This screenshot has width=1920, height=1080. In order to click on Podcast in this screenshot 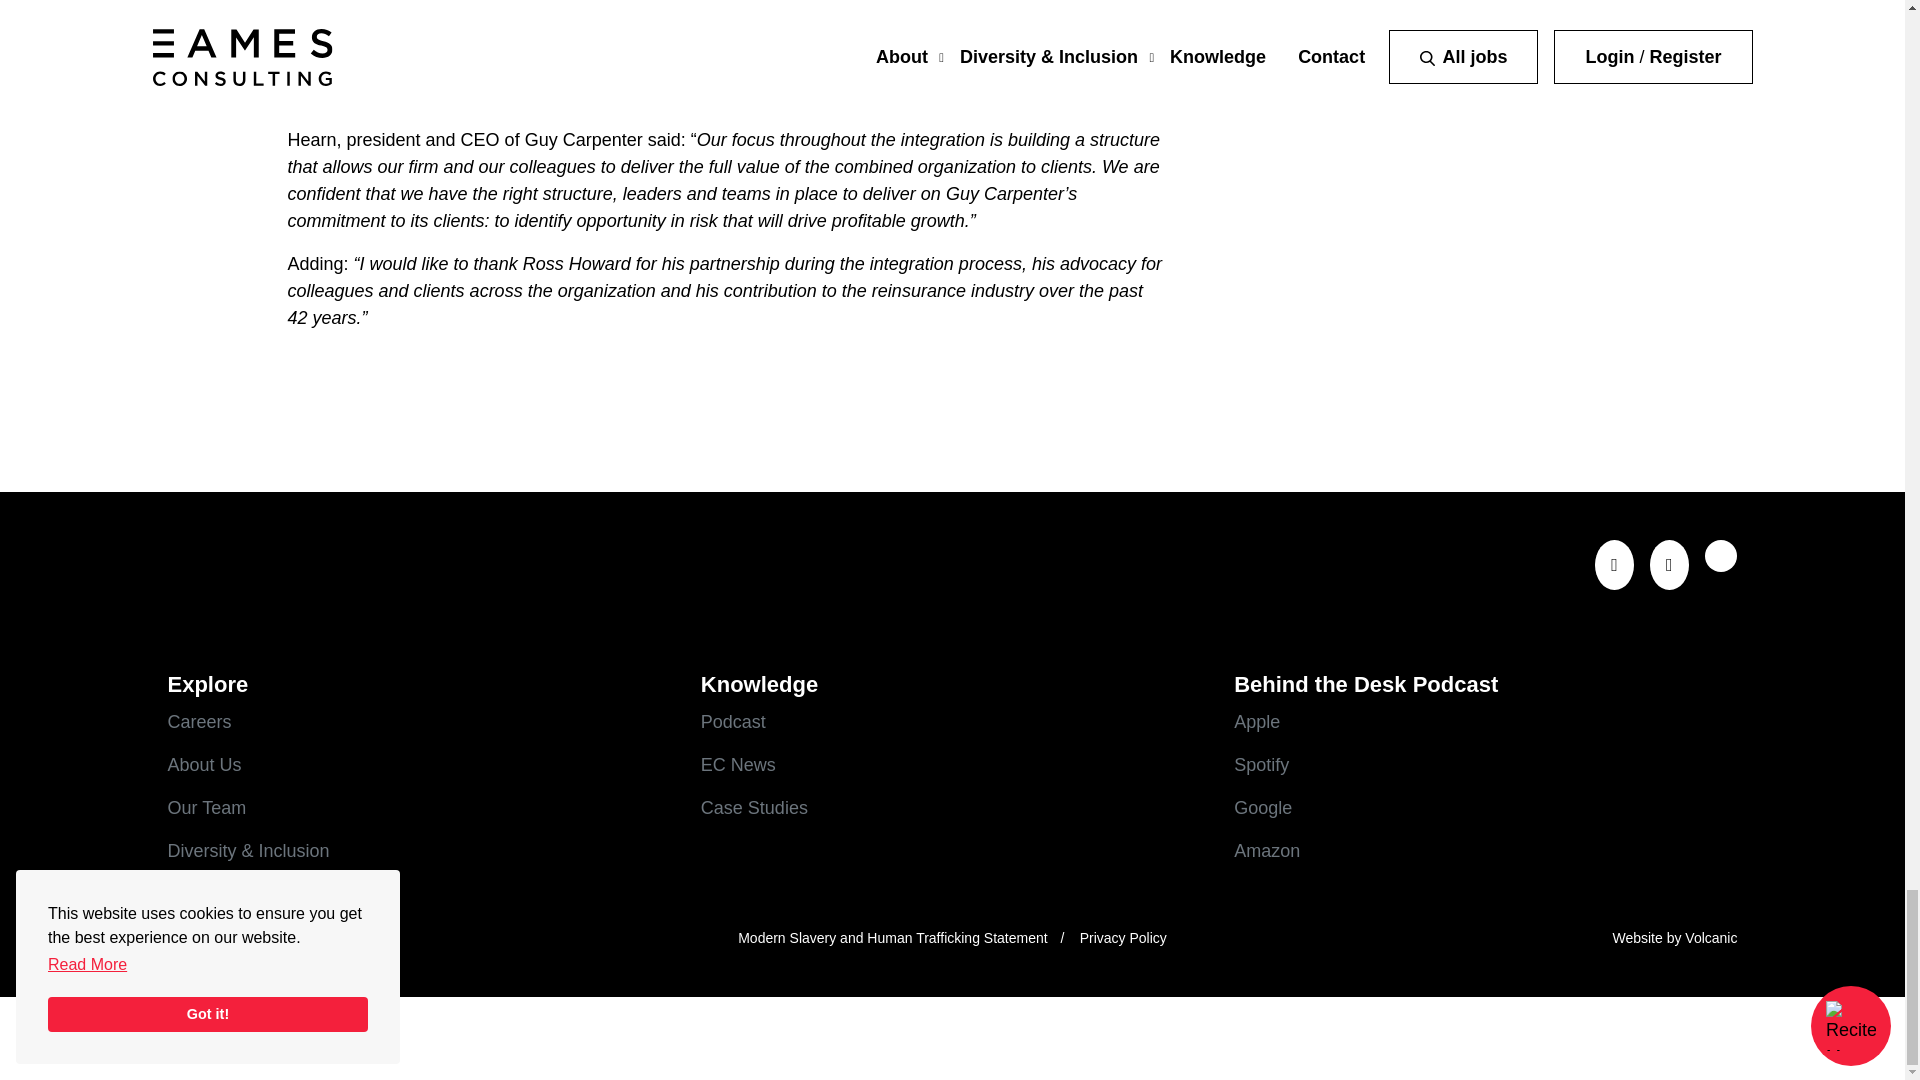, I will do `click(952, 722)`.